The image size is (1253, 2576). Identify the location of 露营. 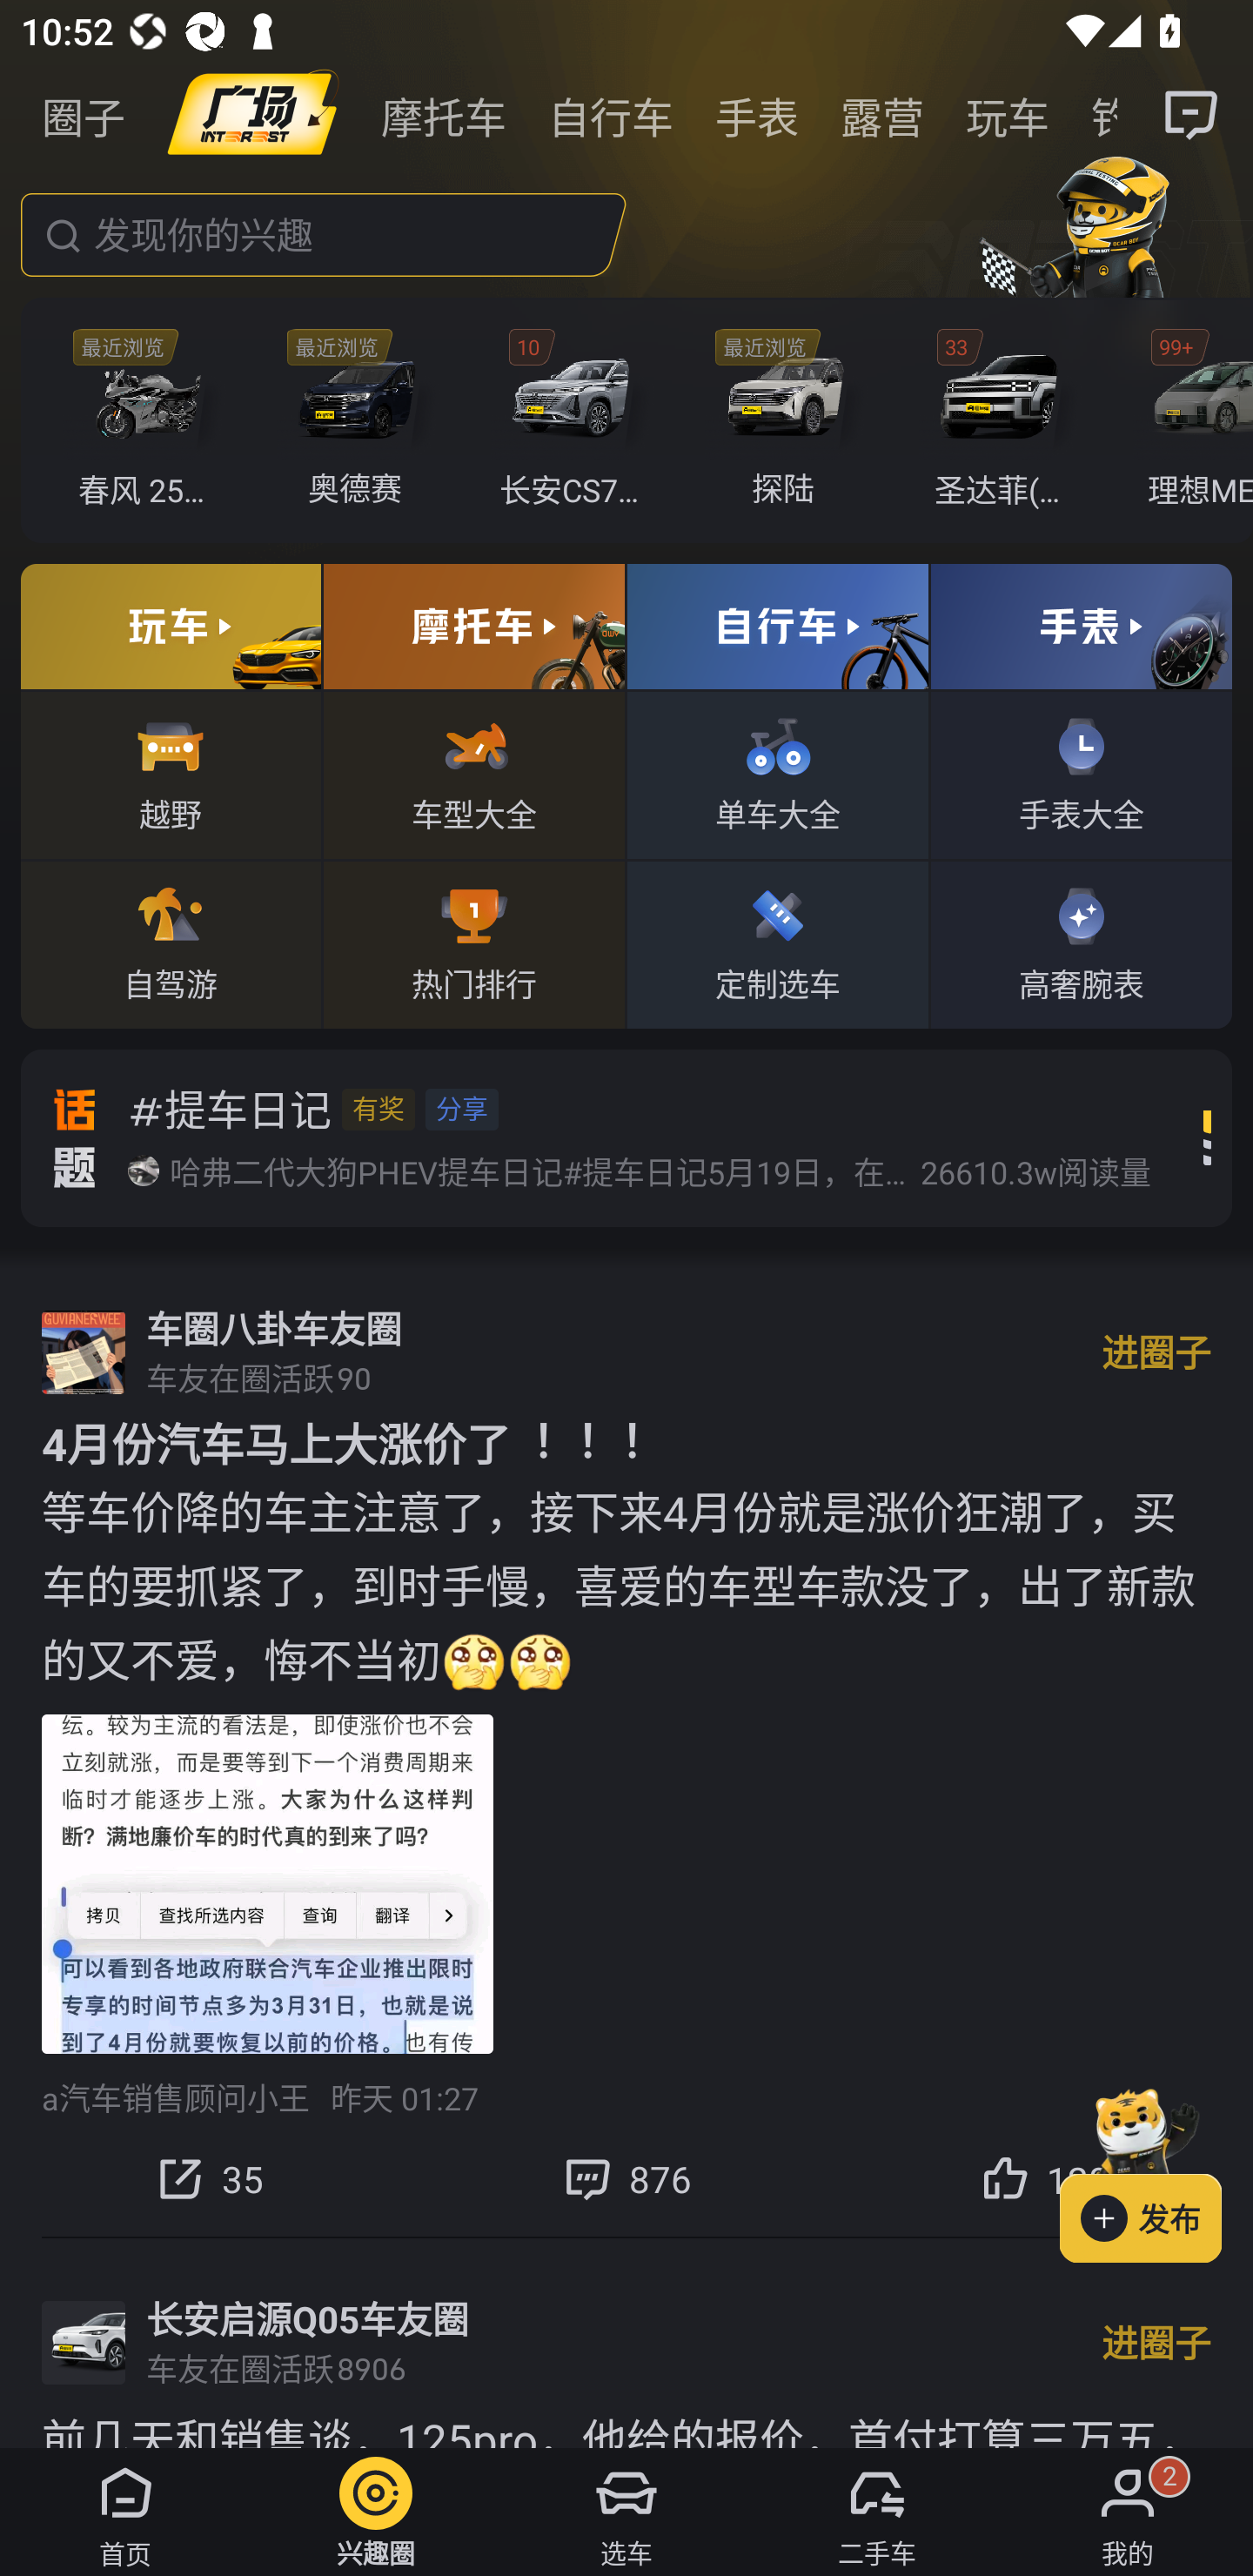
(882, 115).